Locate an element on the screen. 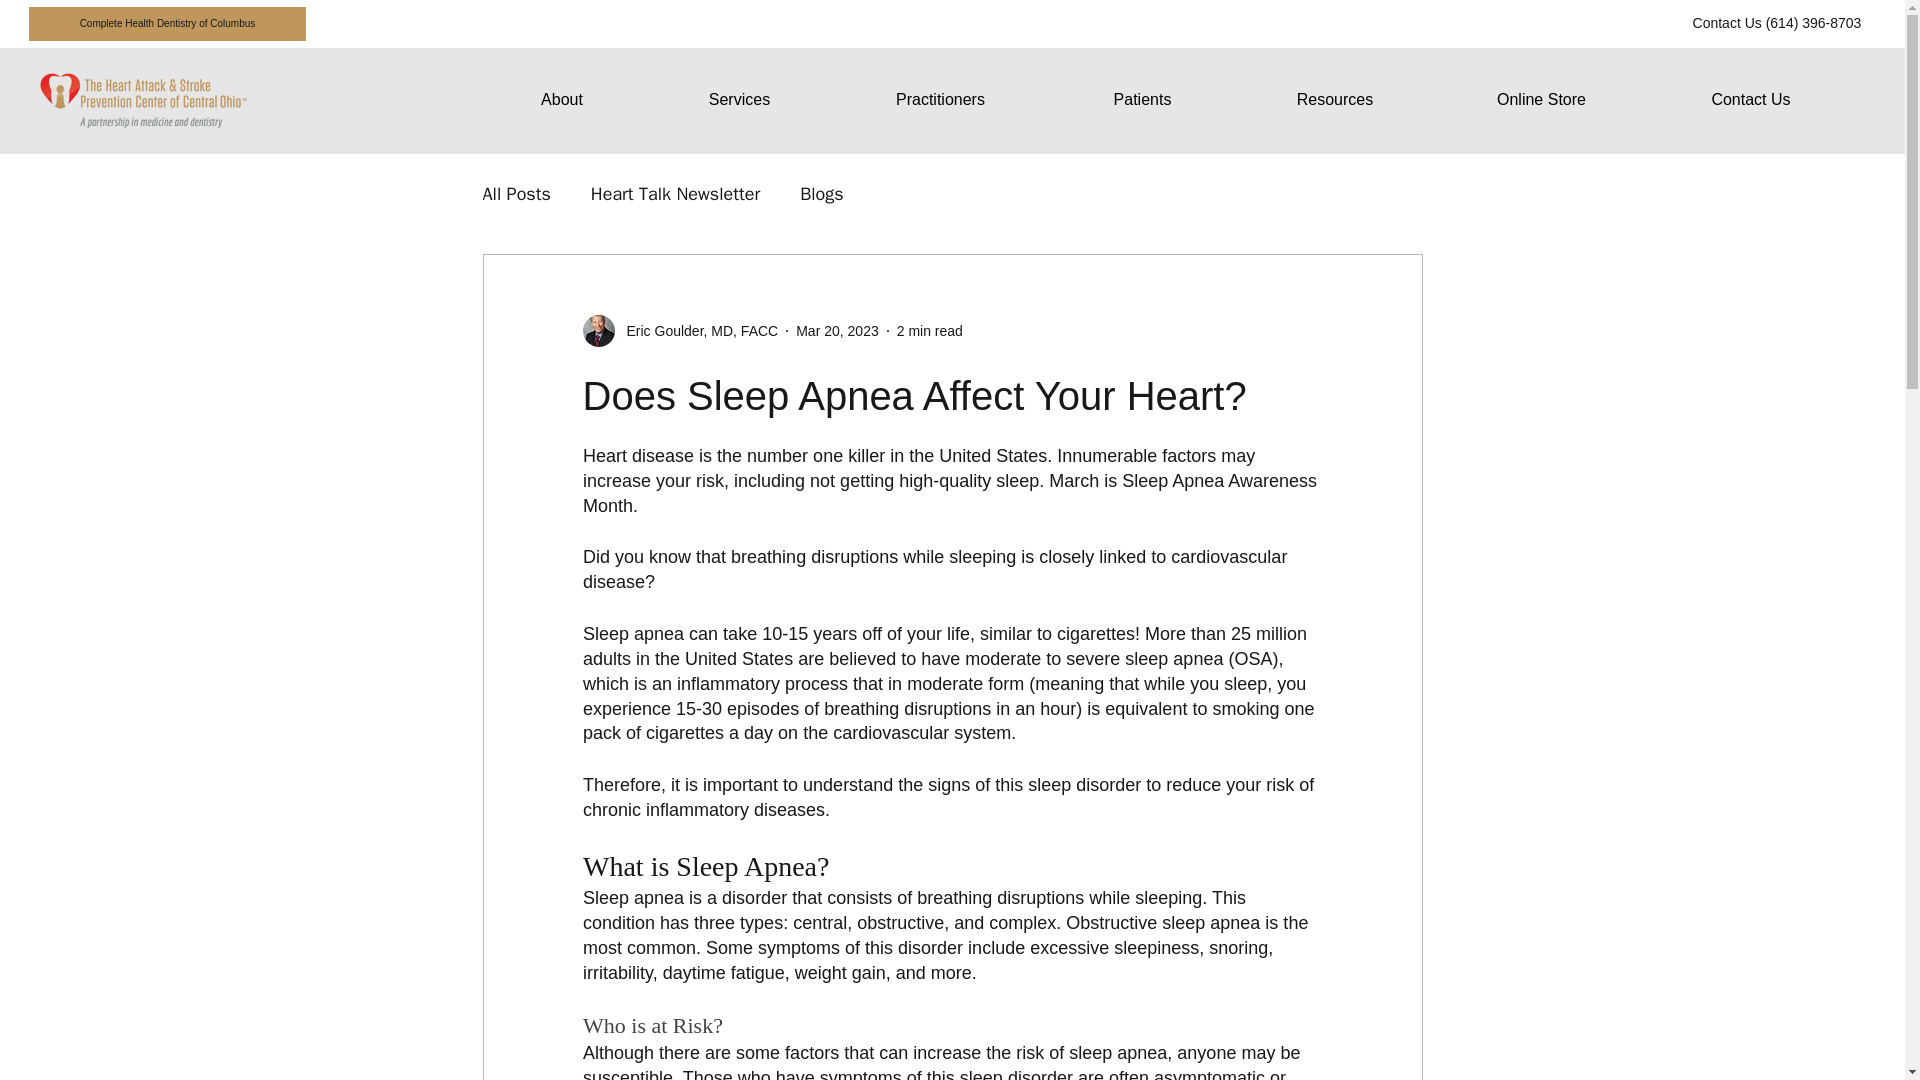 The height and width of the screenshot is (1080, 1920). Eric Goulder, MD, FACC is located at coordinates (696, 331).